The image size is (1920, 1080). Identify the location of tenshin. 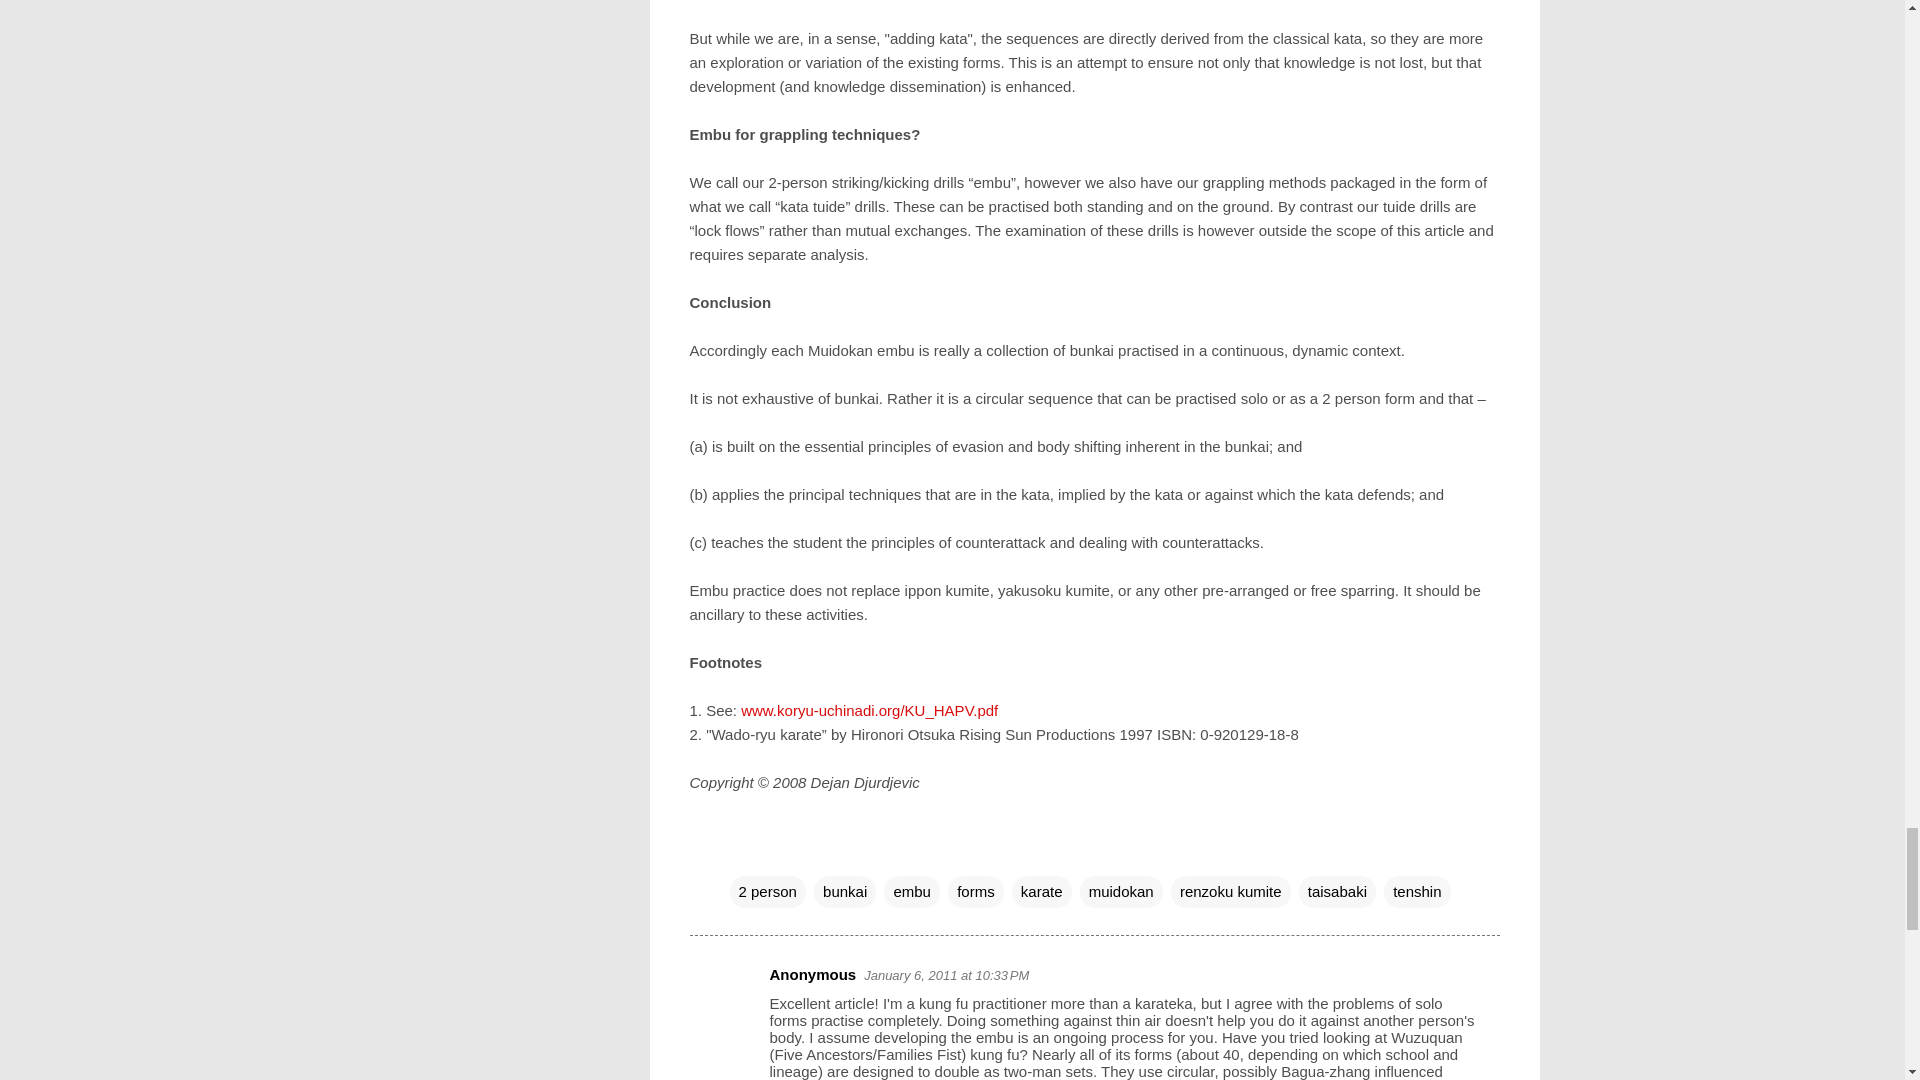
(1416, 892).